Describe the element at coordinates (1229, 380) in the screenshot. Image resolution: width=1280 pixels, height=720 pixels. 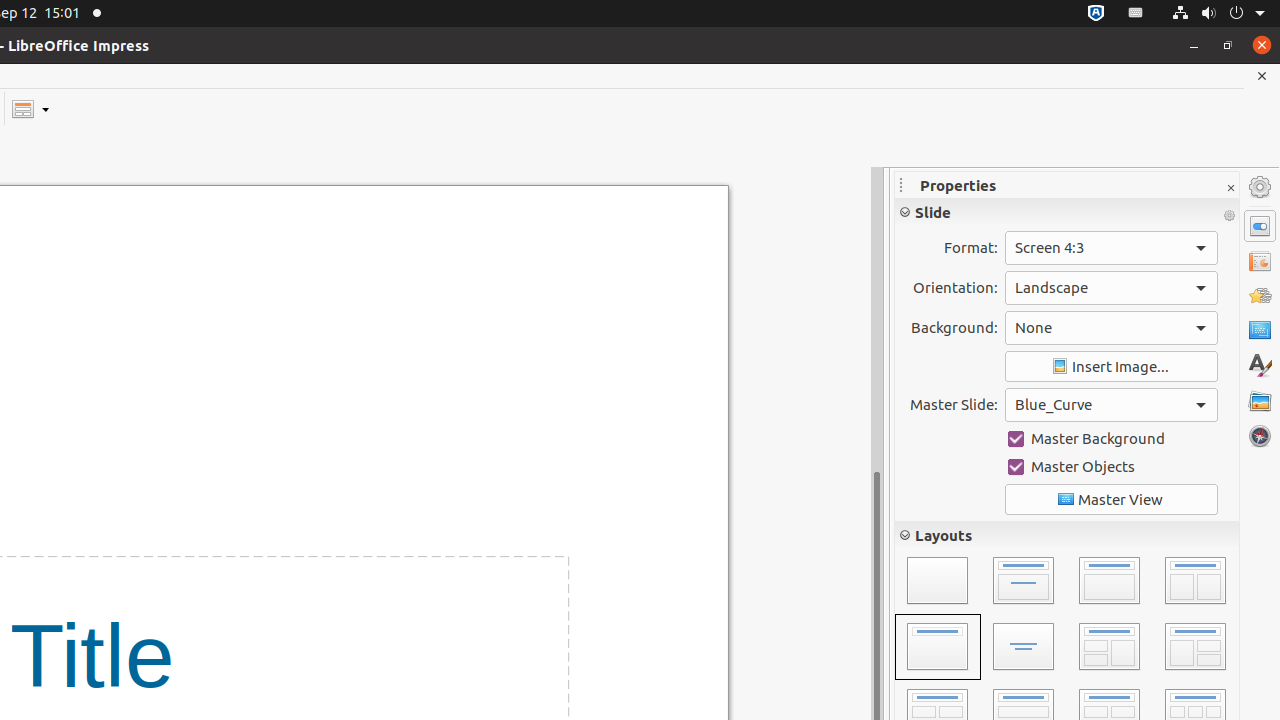
I see `More Options` at that location.